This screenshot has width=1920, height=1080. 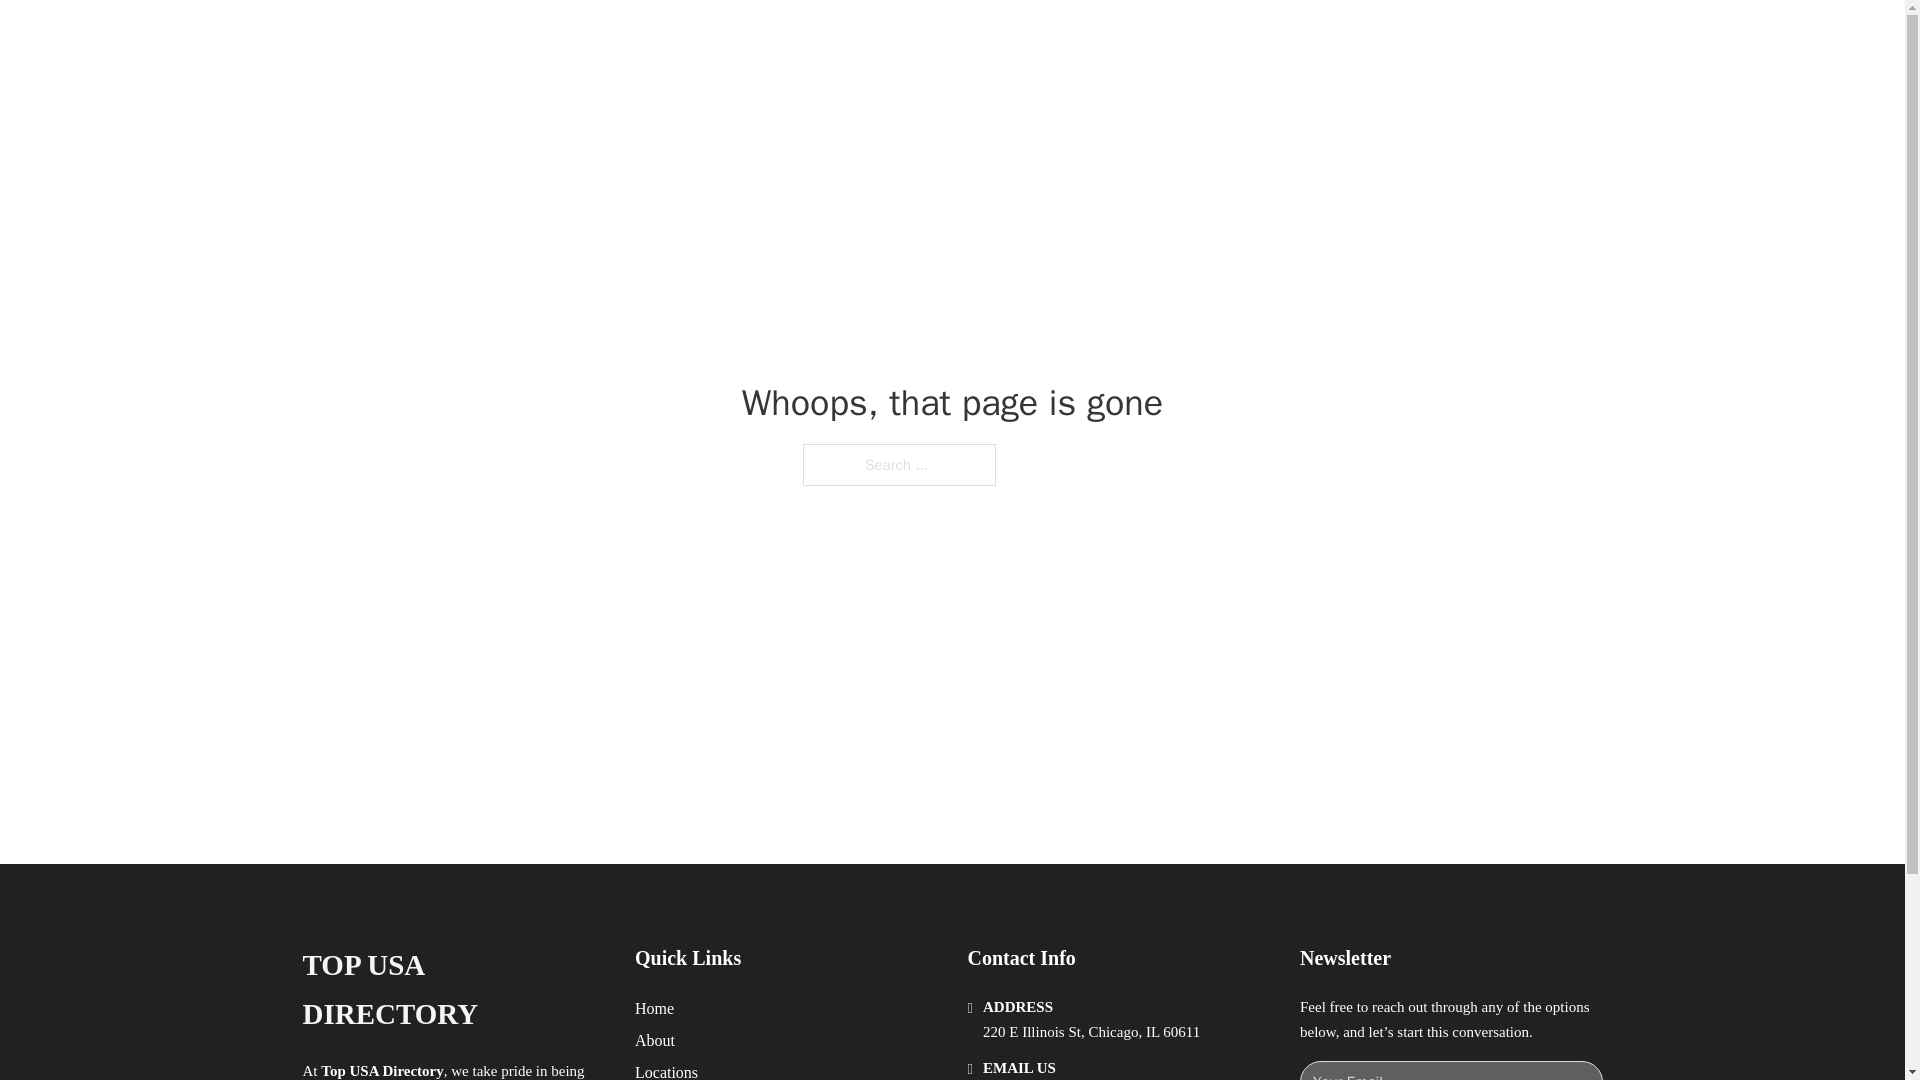 What do you see at coordinates (1306, 38) in the screenshot?
I see `LOCATIONS` at bounding box center [1306, 38].